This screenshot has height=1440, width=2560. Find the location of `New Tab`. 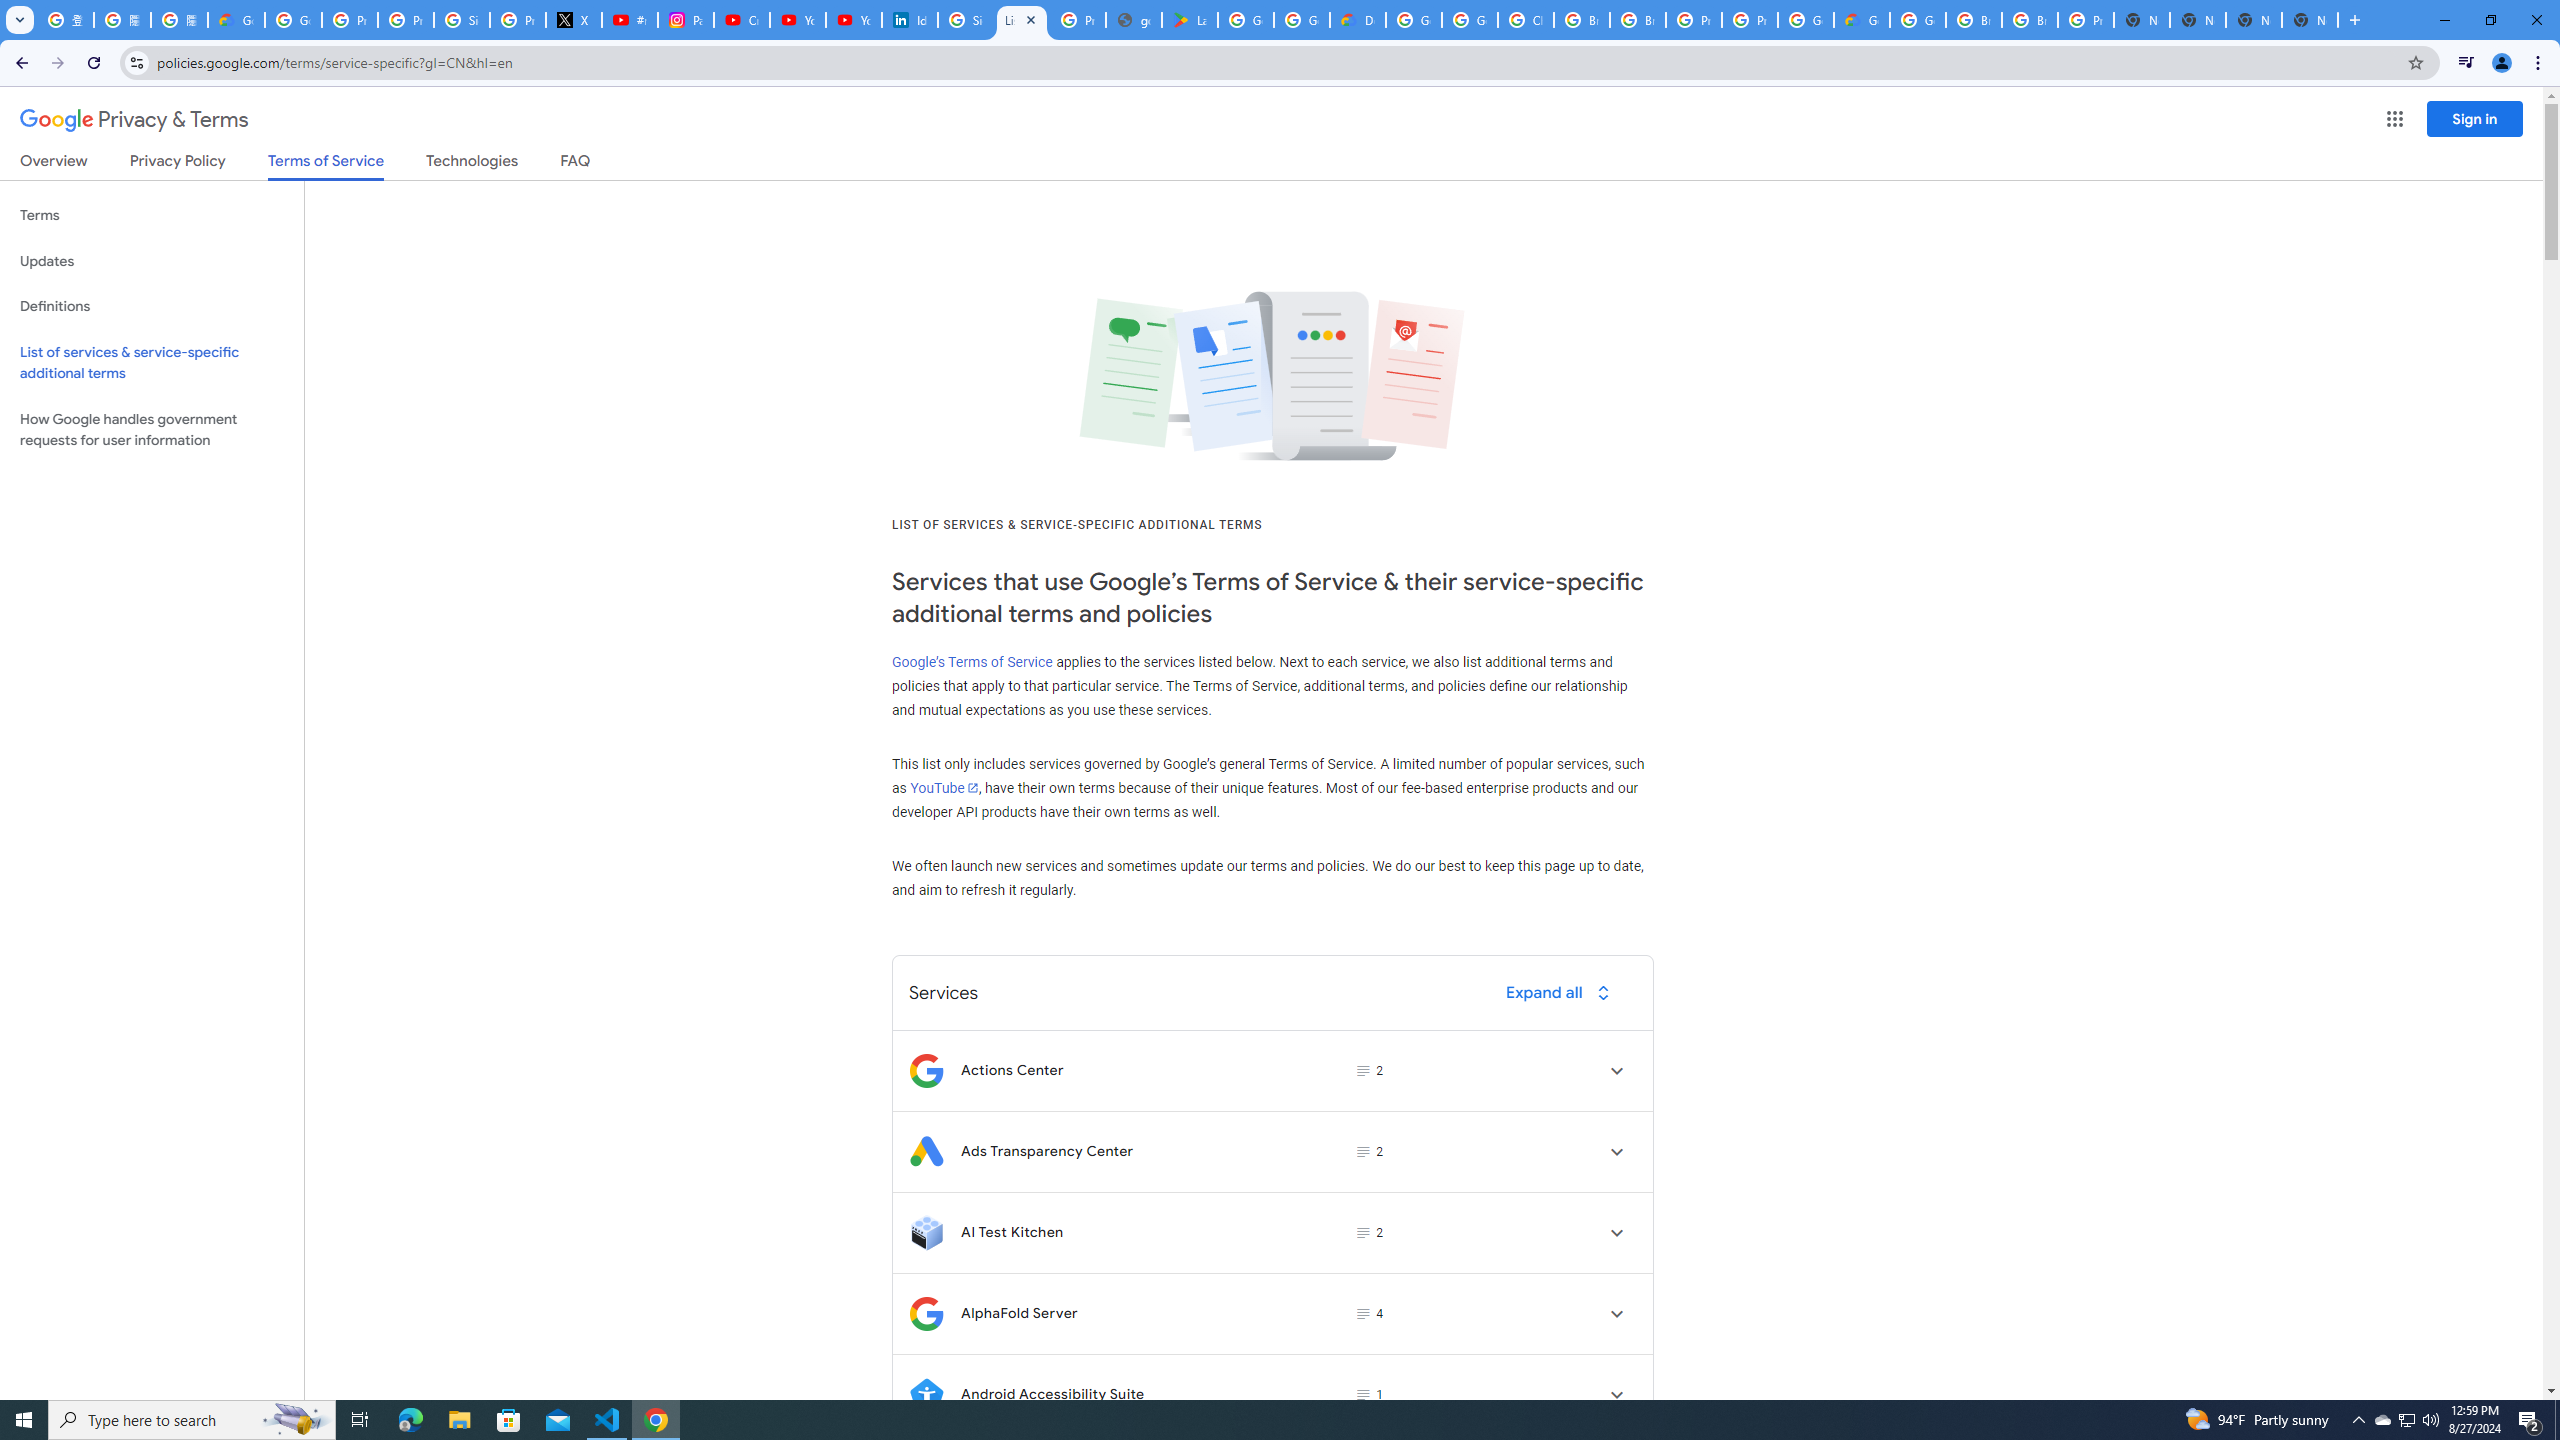

New Tab is located at coordinates (2254, 20).